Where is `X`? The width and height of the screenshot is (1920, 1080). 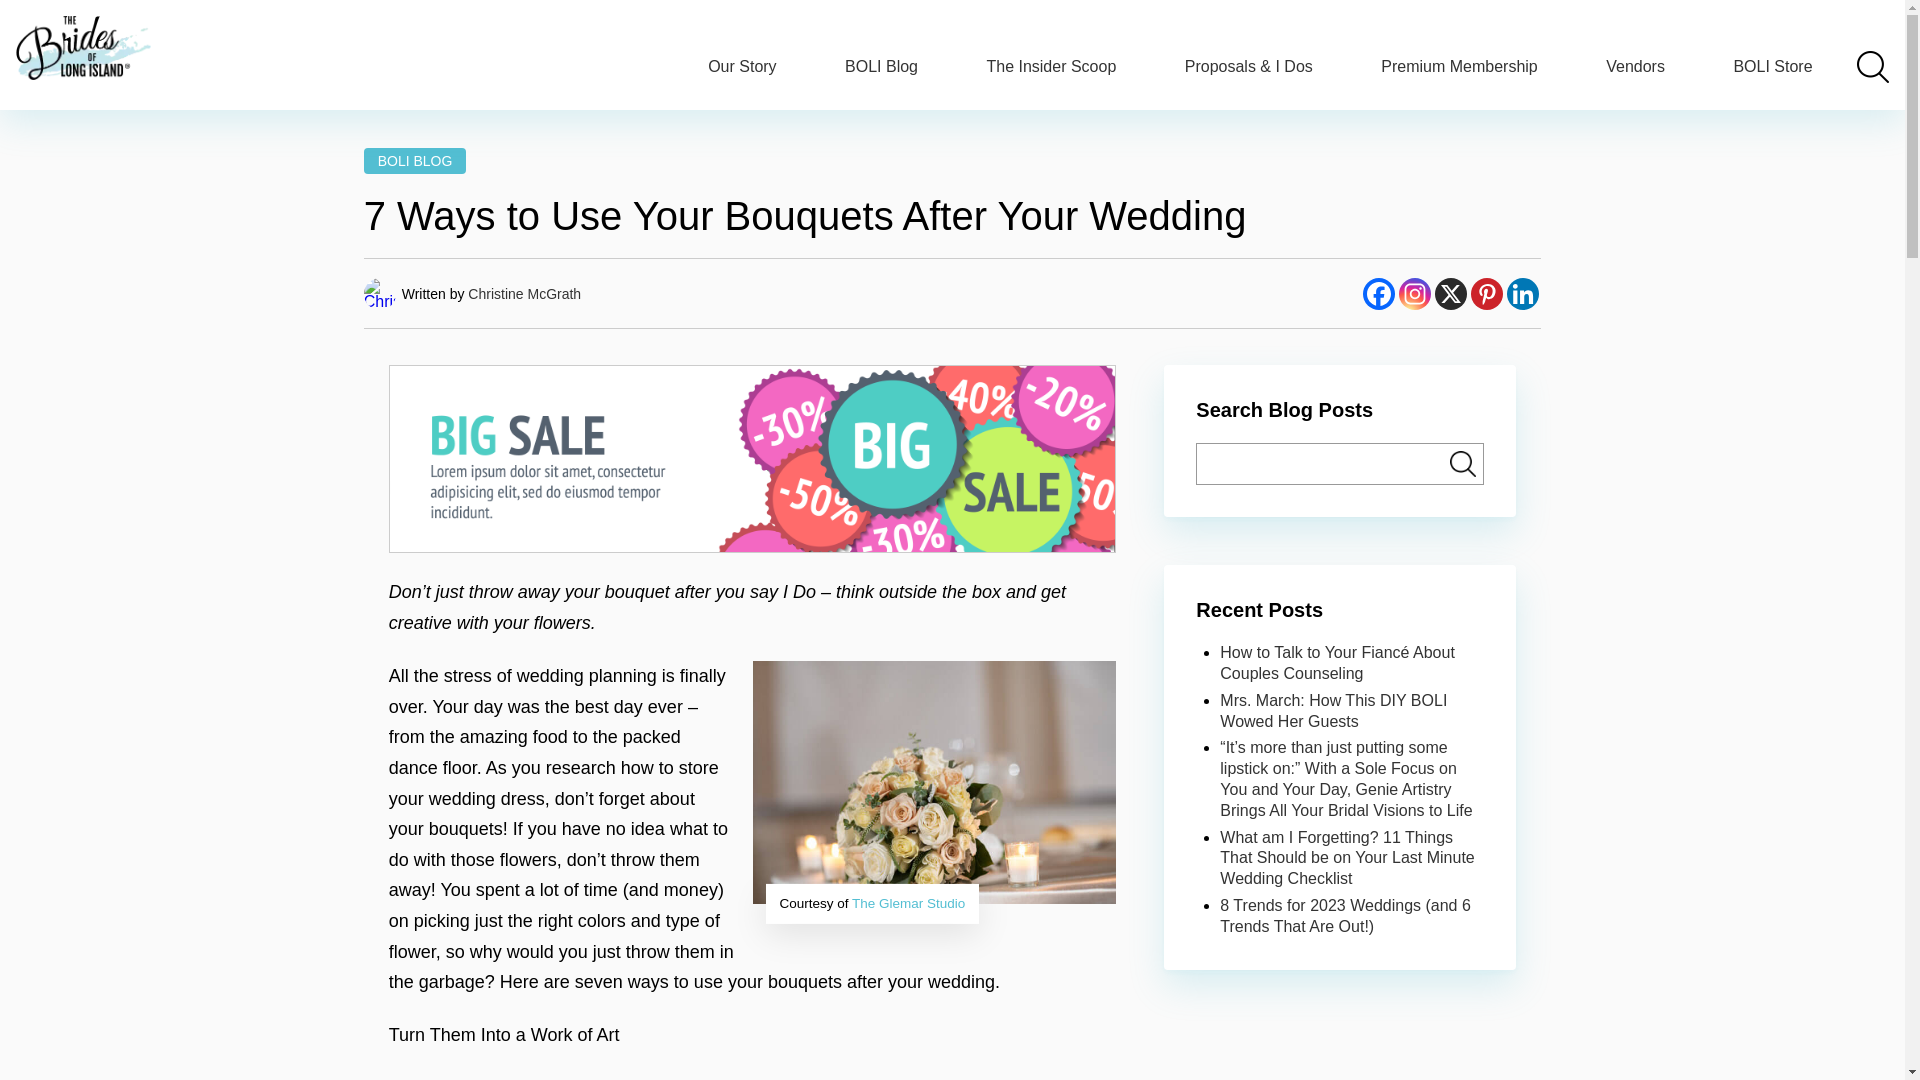
X is located at coordinates (1636, 66).